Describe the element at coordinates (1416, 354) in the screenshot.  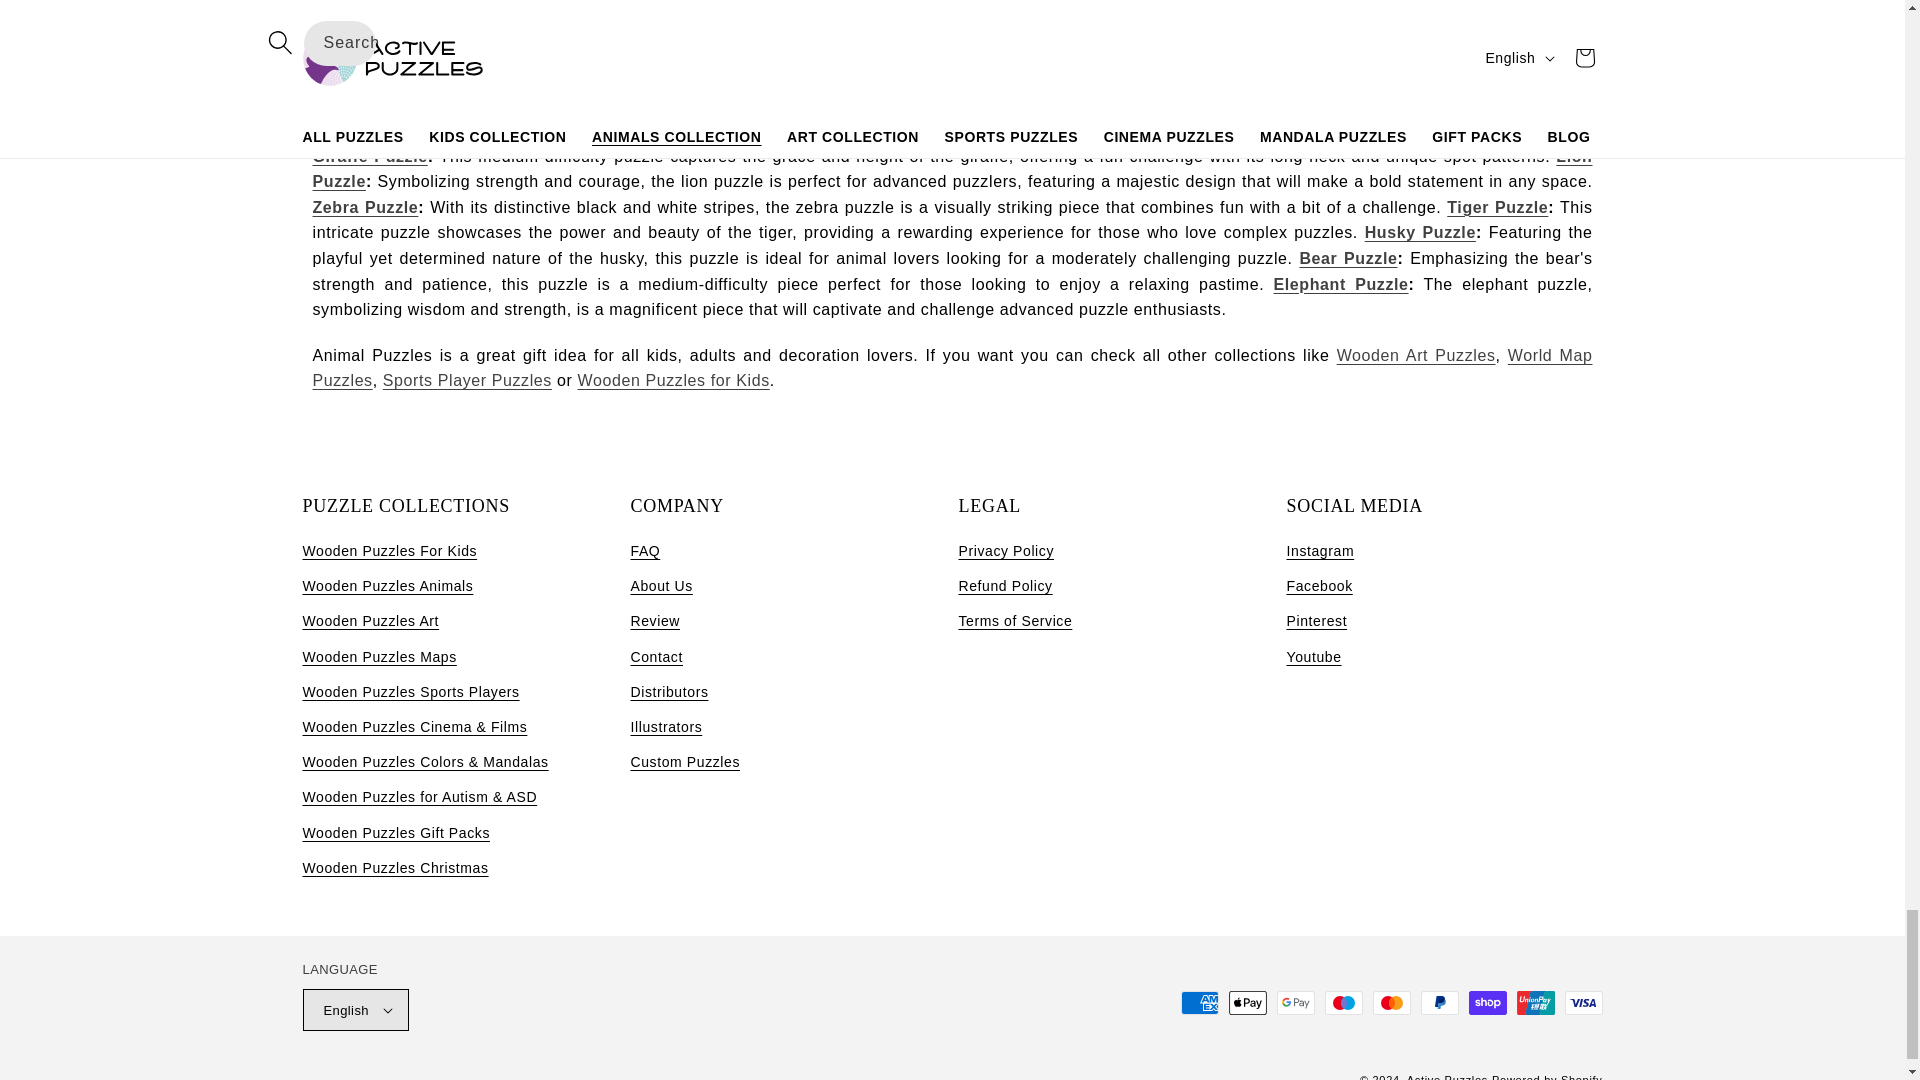
I see `Wooden Art Puzzles` at that location.